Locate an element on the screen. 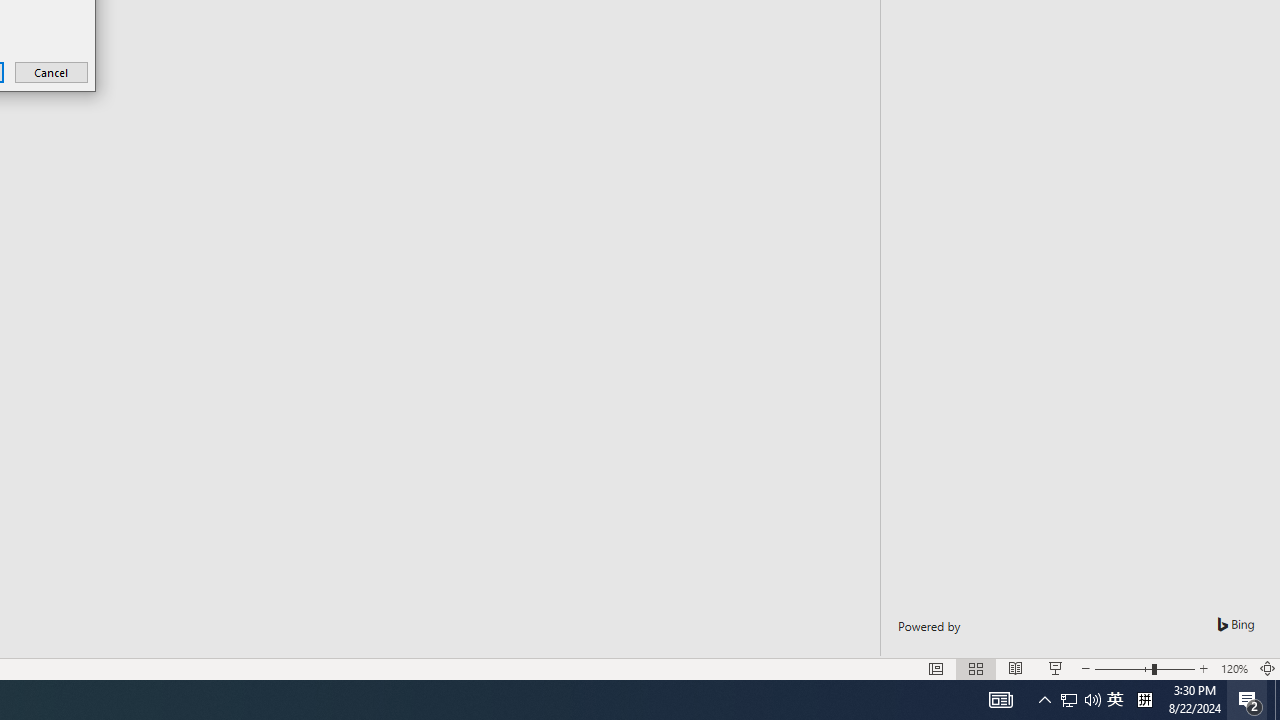 This screenshot has width=1280, height=720. Zoom 120% is located at coordinates (1234, 668).